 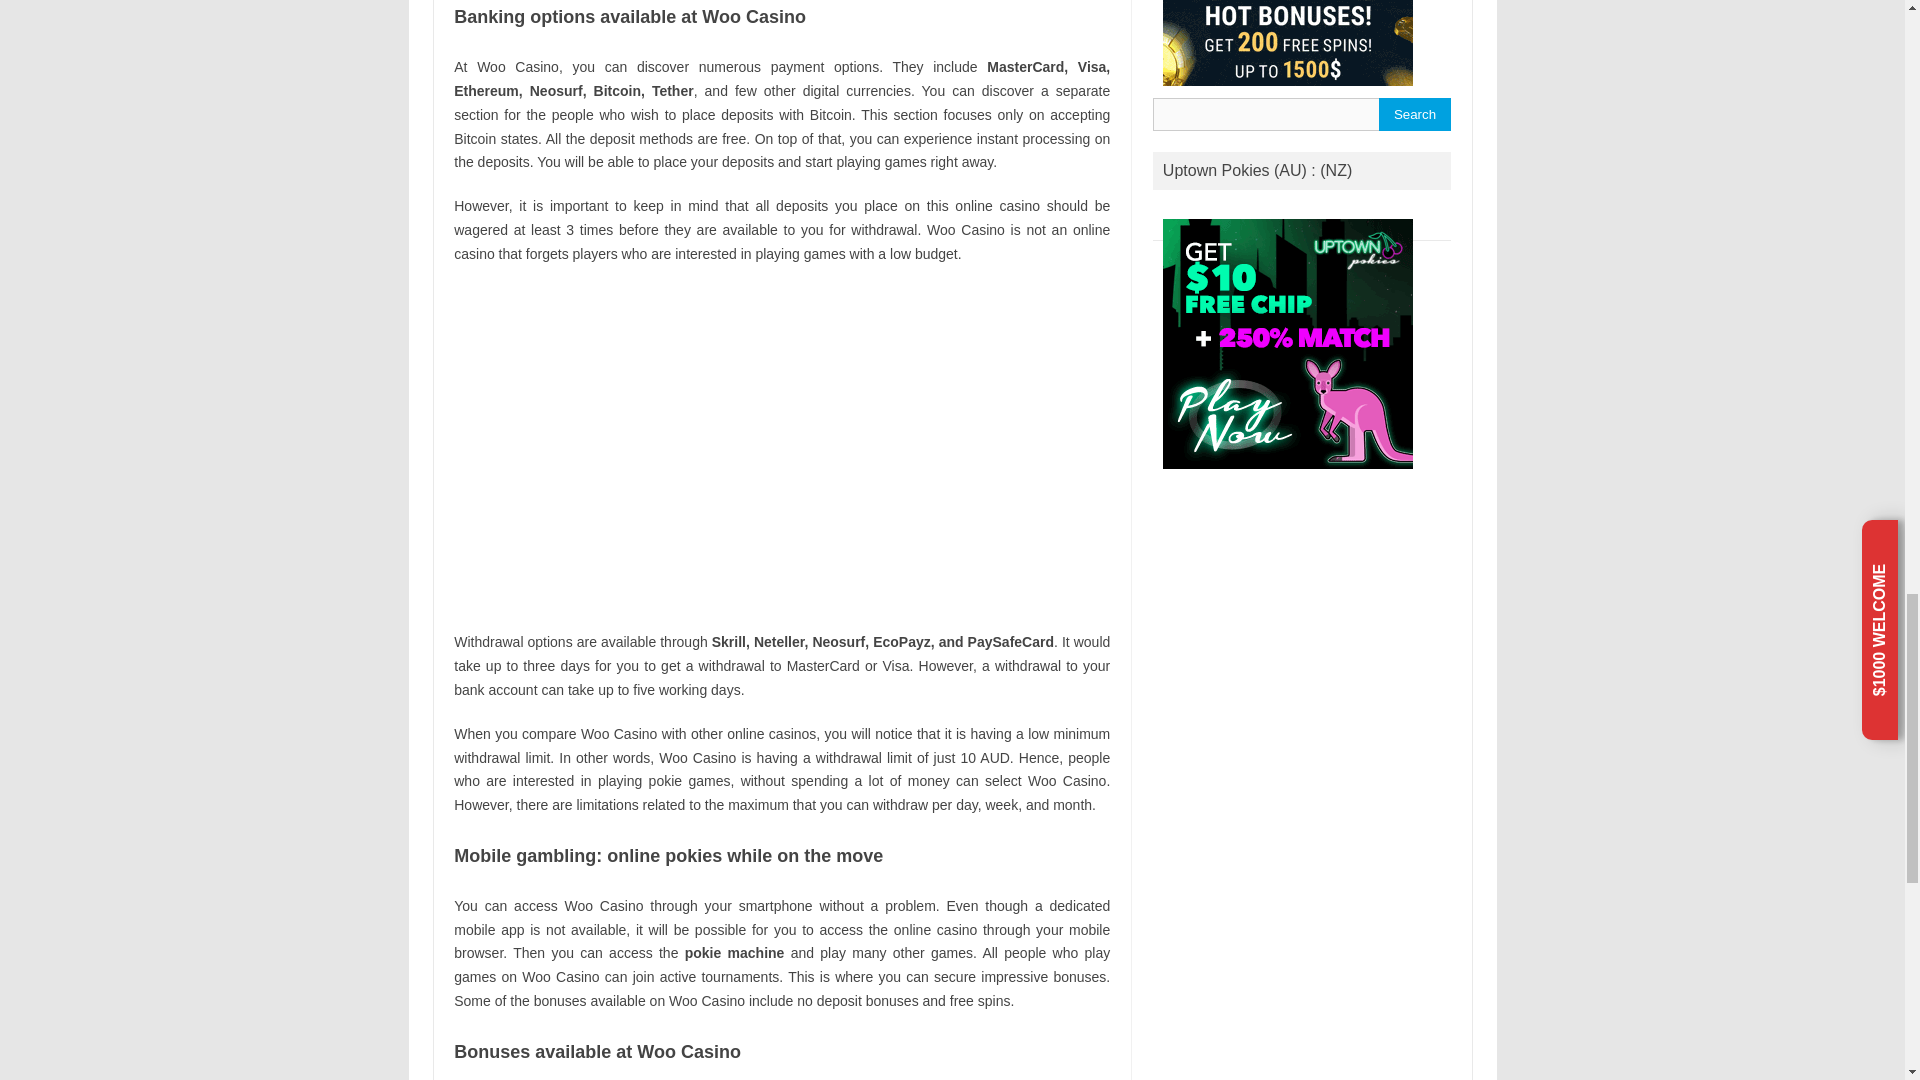 I want to click on Search, so click(x=1414, y=114).